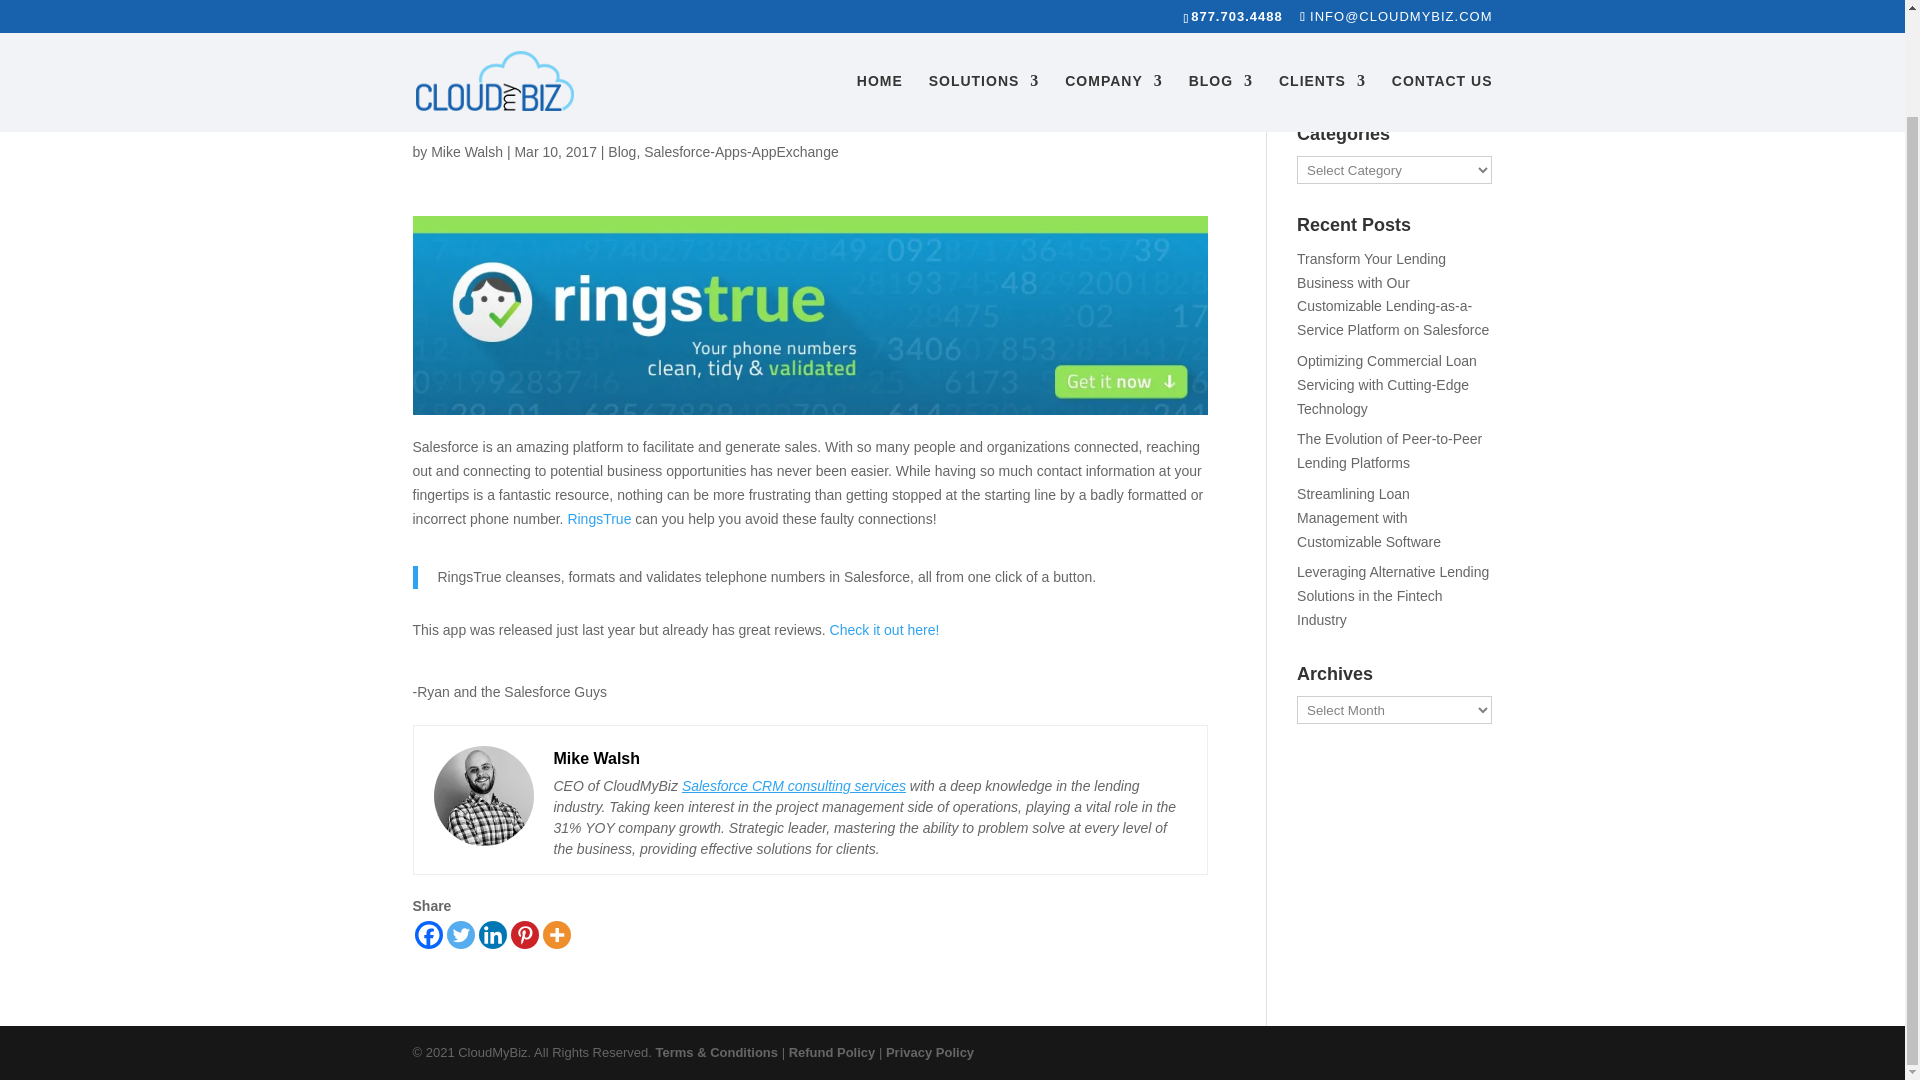  Describe the element at coordinates (984, 8) in the screenshot. I see `SOLUTIONS` at that location.